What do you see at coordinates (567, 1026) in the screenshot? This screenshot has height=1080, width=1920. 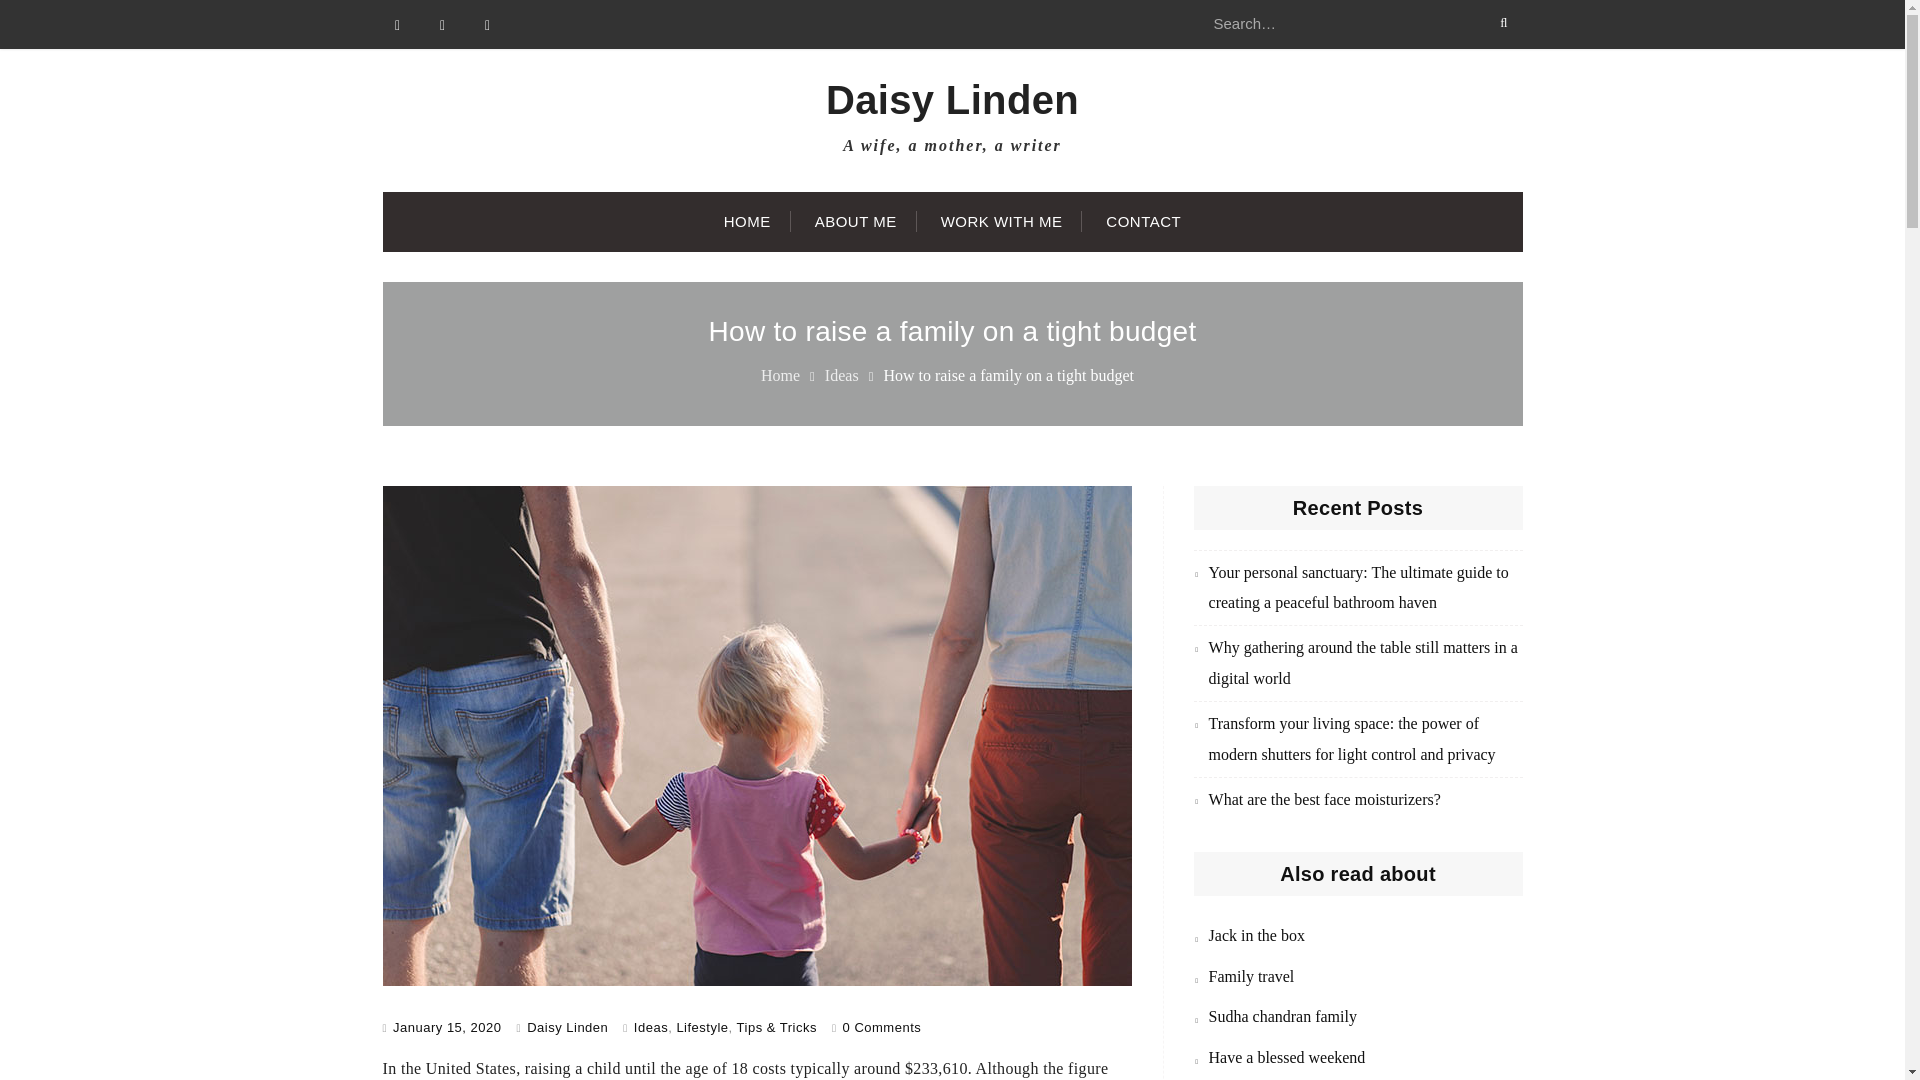 I see `Daisy Linden` at bounding box center [567, 1026].